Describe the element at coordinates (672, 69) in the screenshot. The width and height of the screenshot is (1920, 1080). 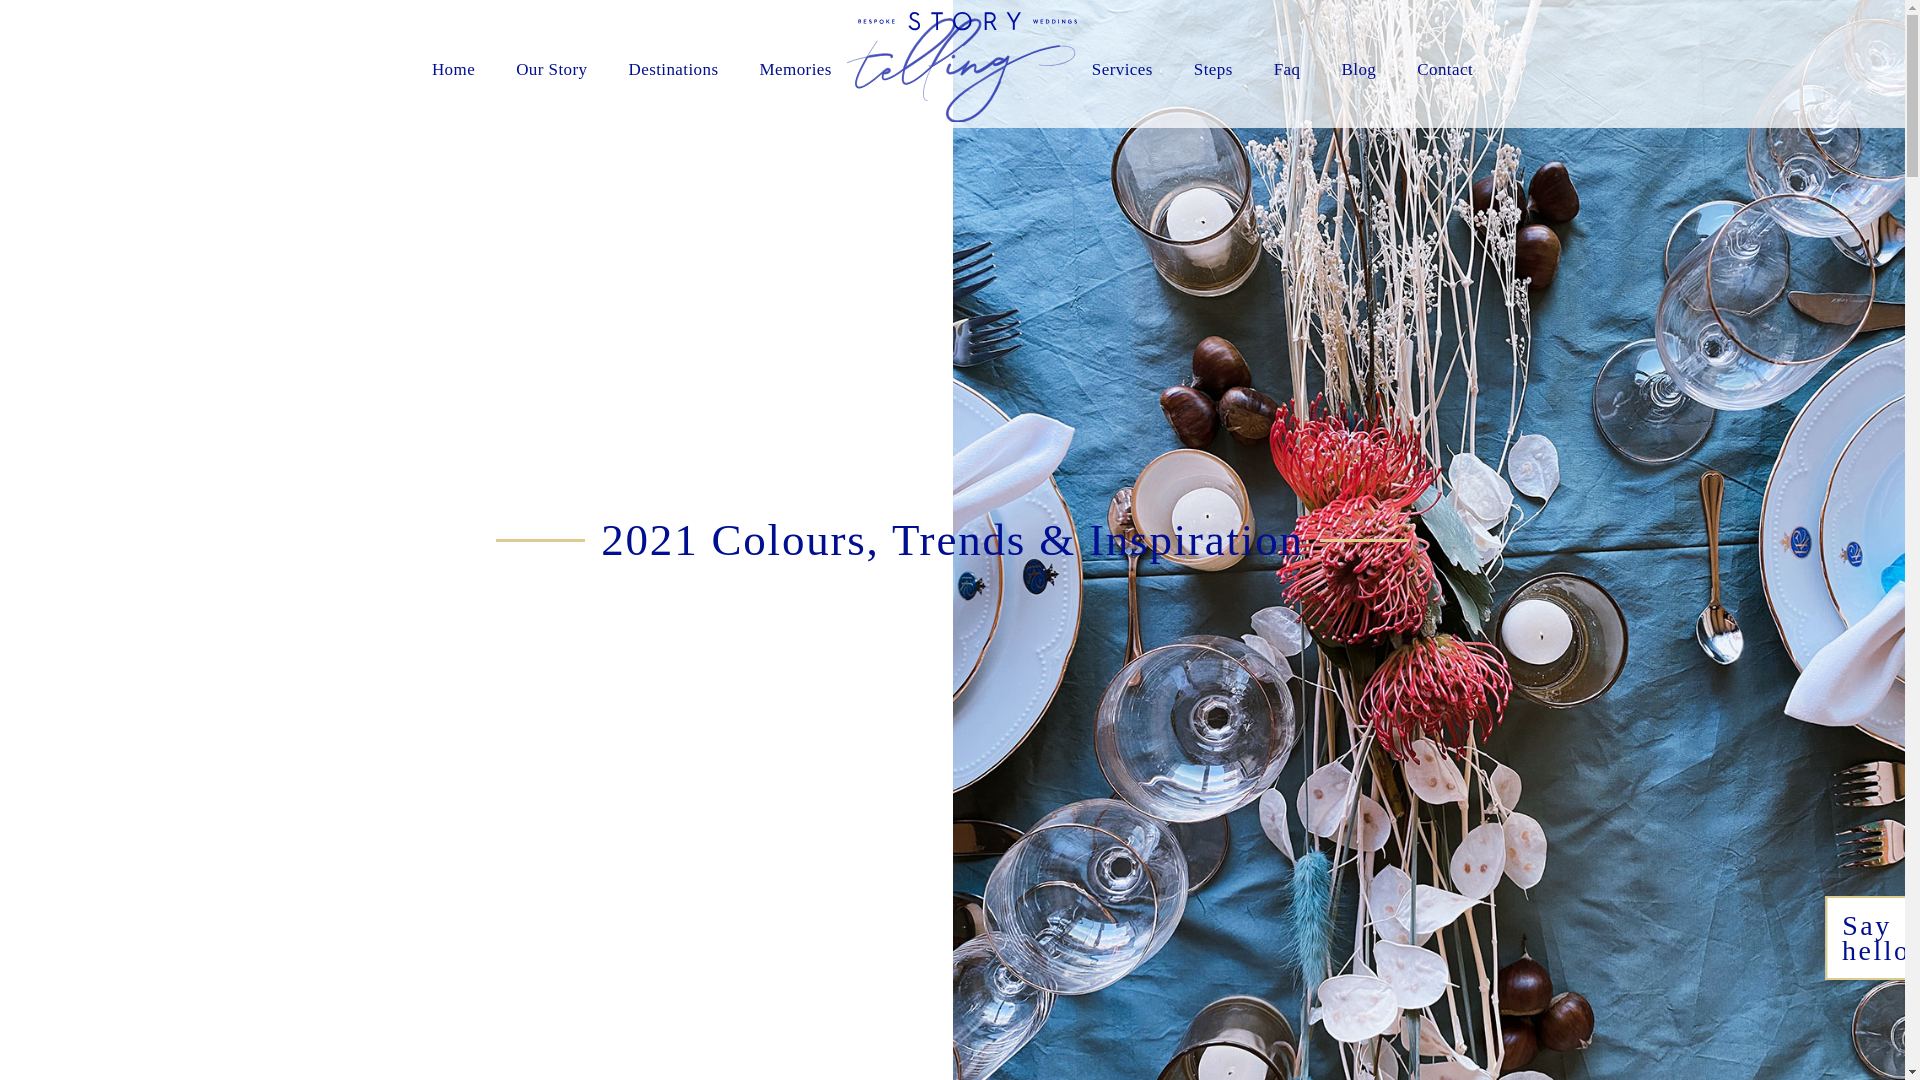
I see `Destinations` at that location.